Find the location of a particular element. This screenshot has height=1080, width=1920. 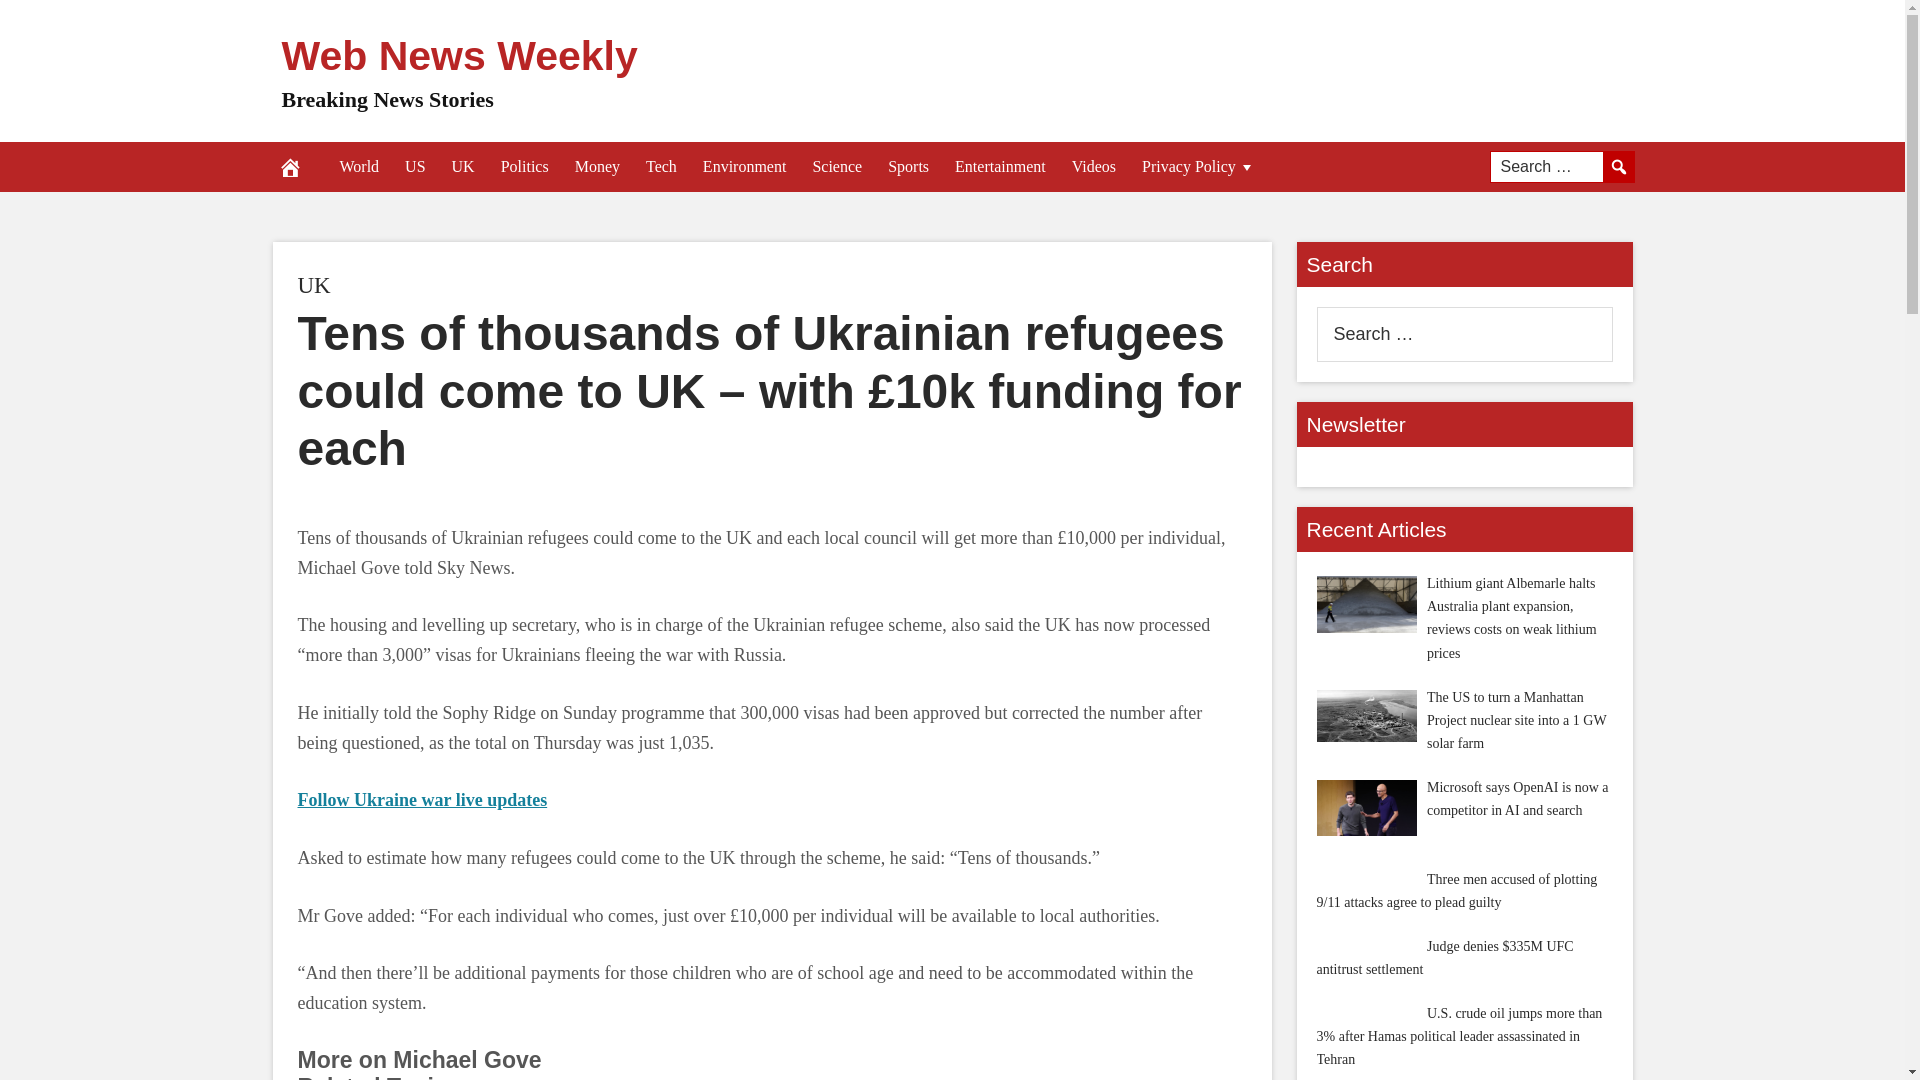

UK is located at coordinates (463, 166).